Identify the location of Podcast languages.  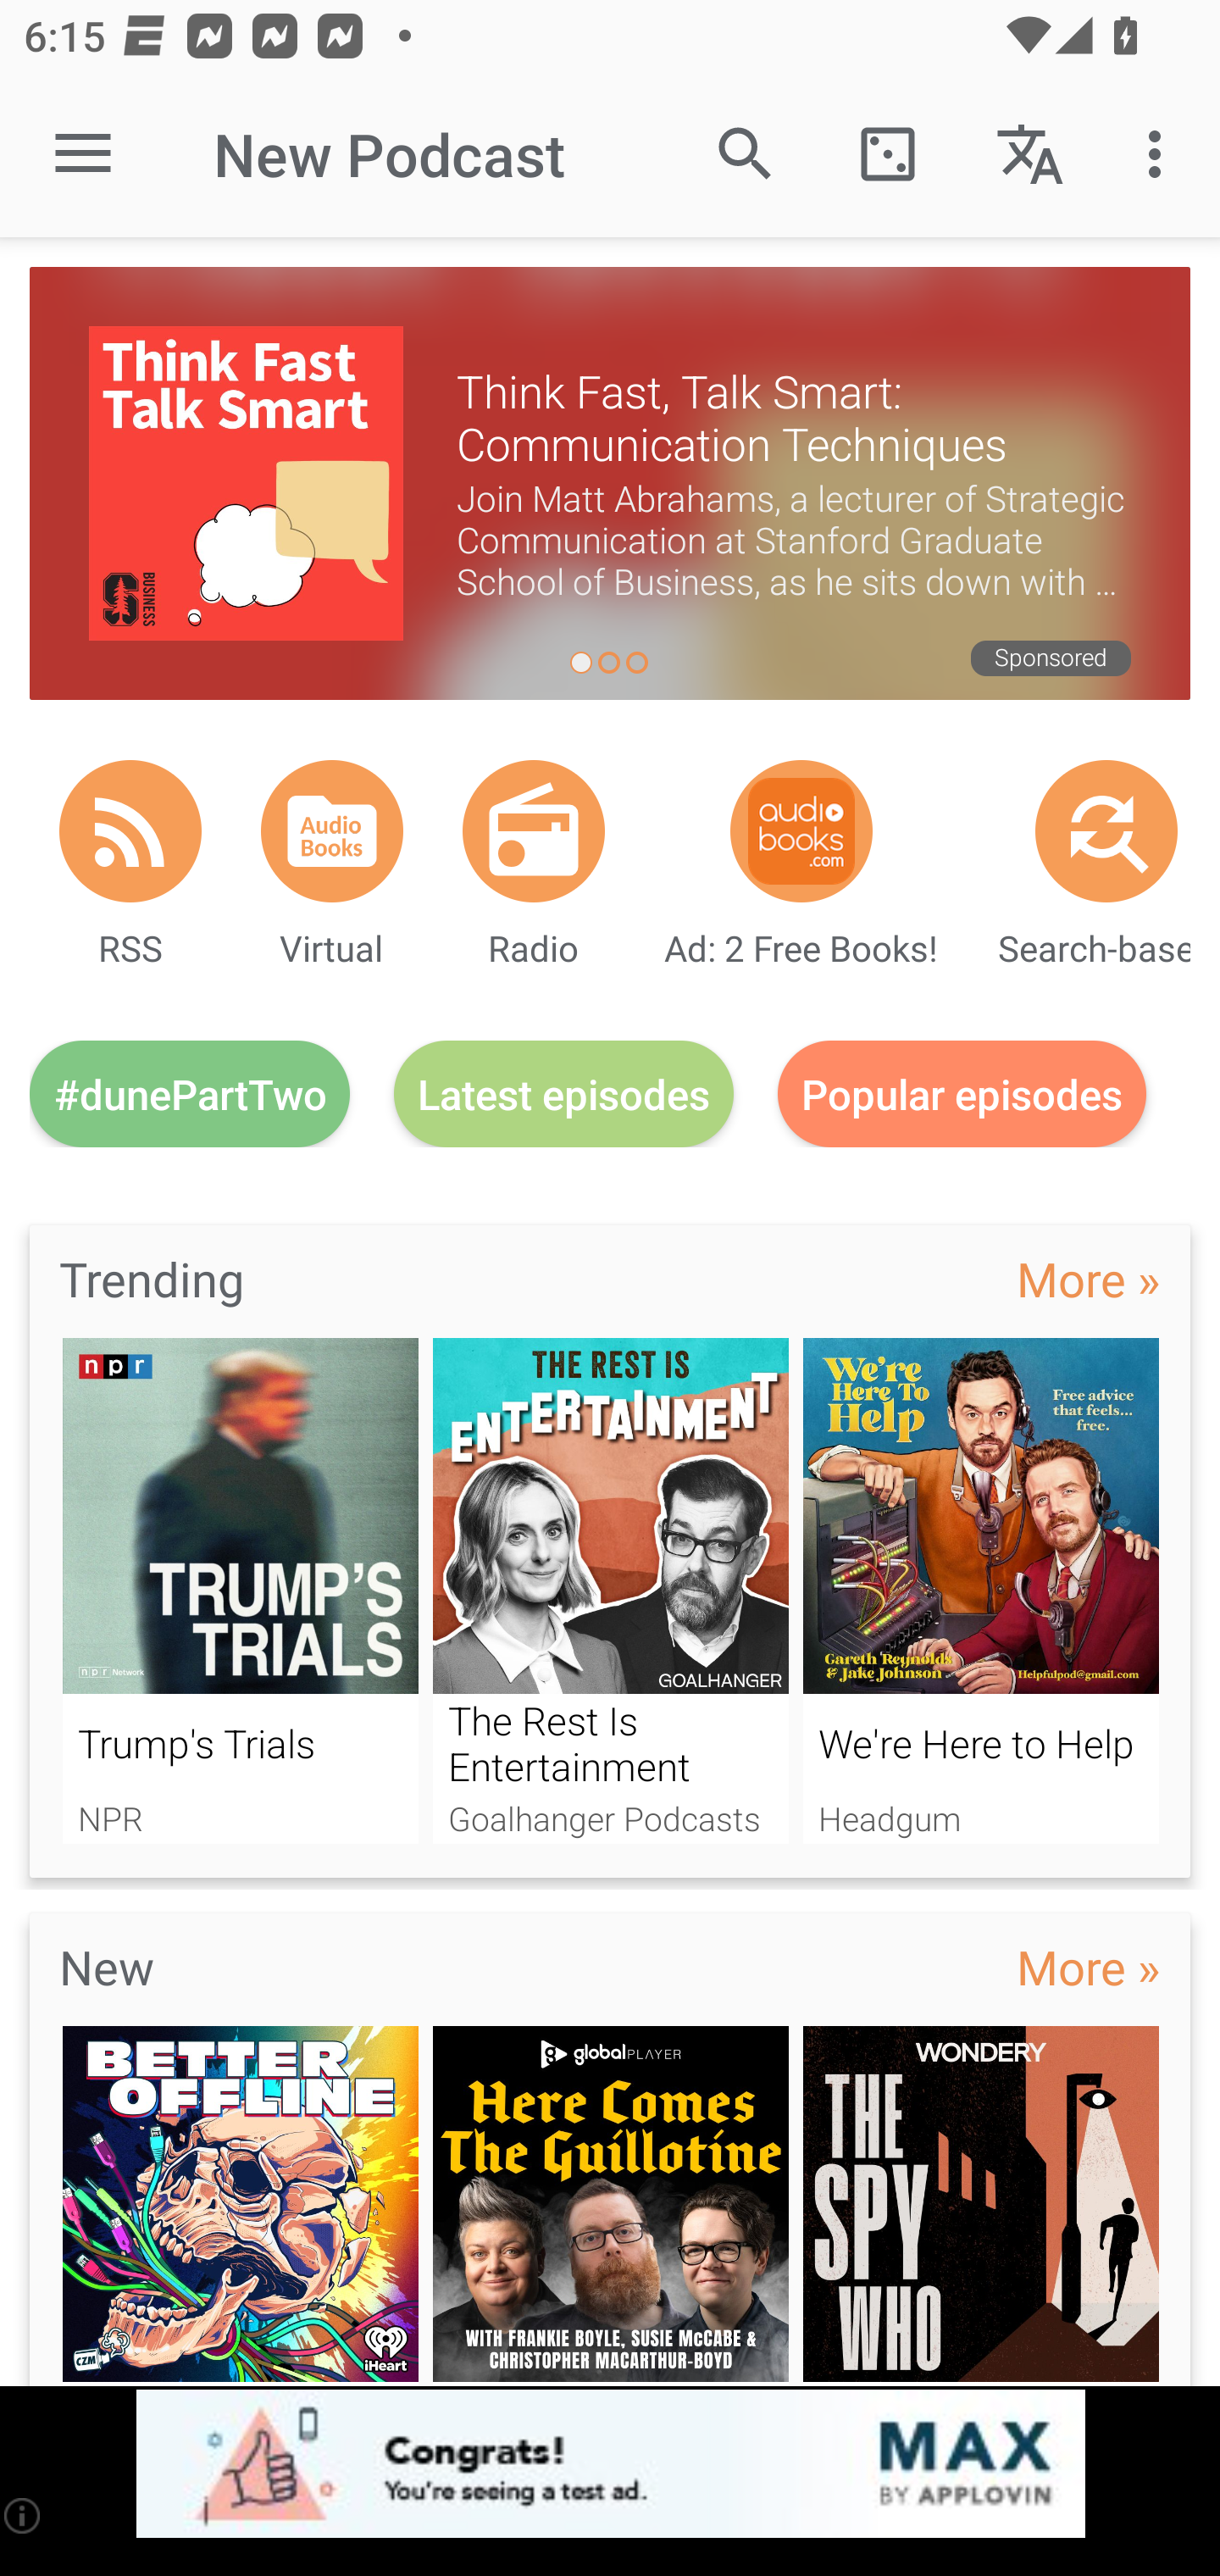
(1030, 154).